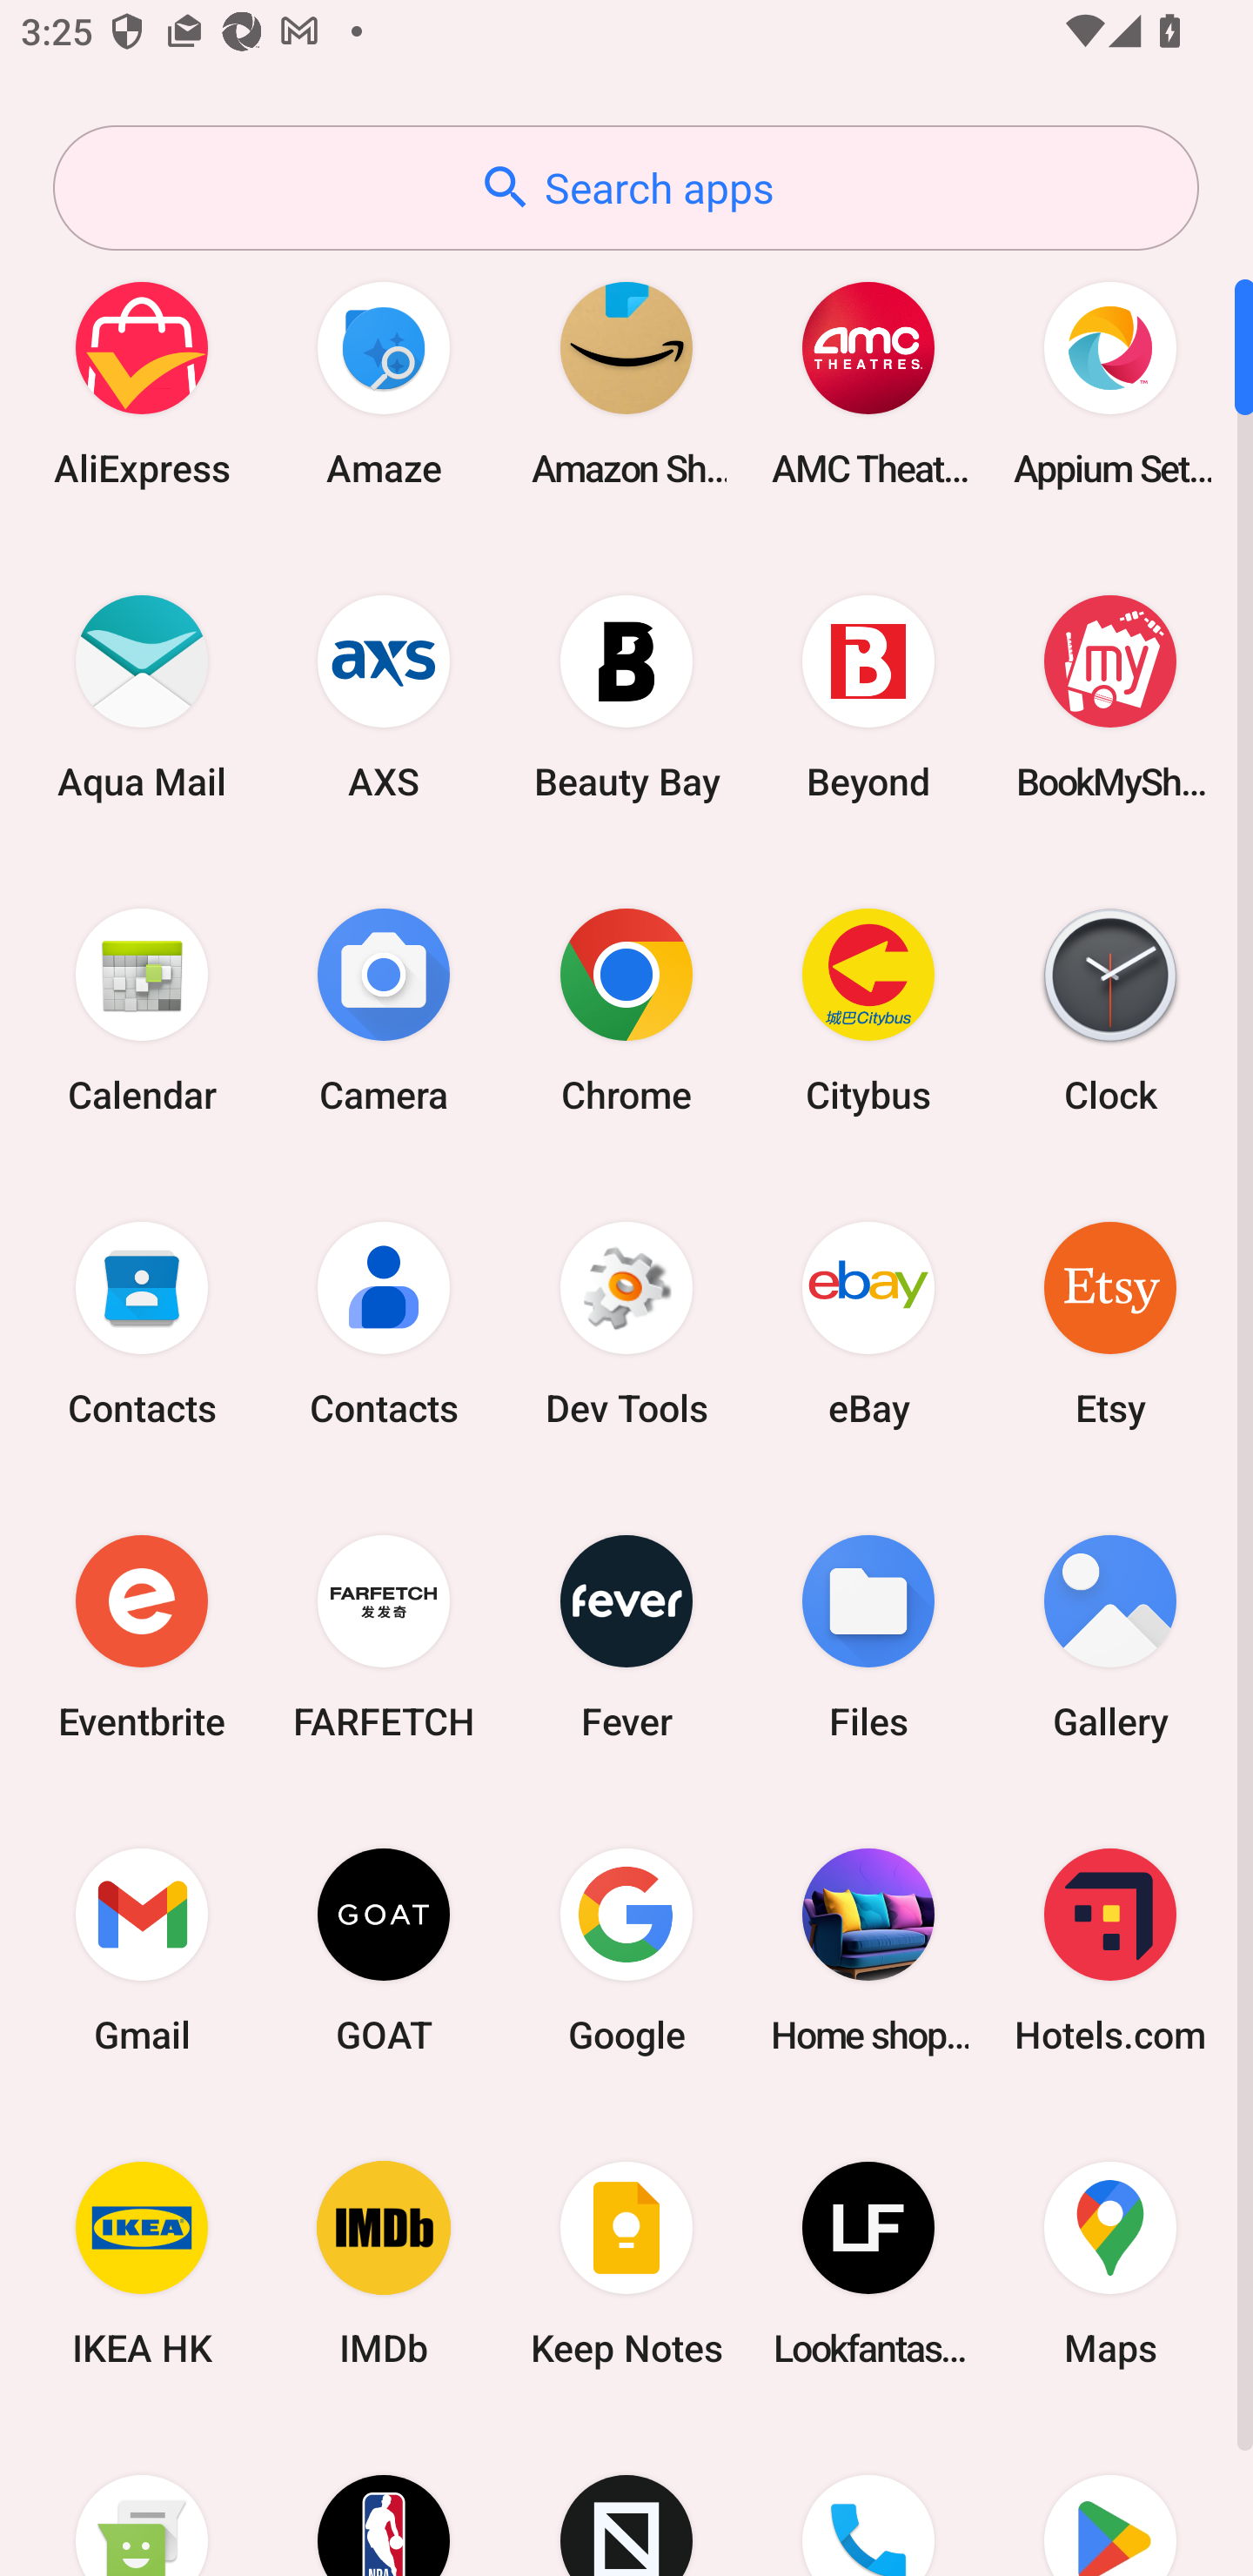 The height and width of the screenshot is (2576, 1253). I want to click on Etsy, so click(1110, 1323).